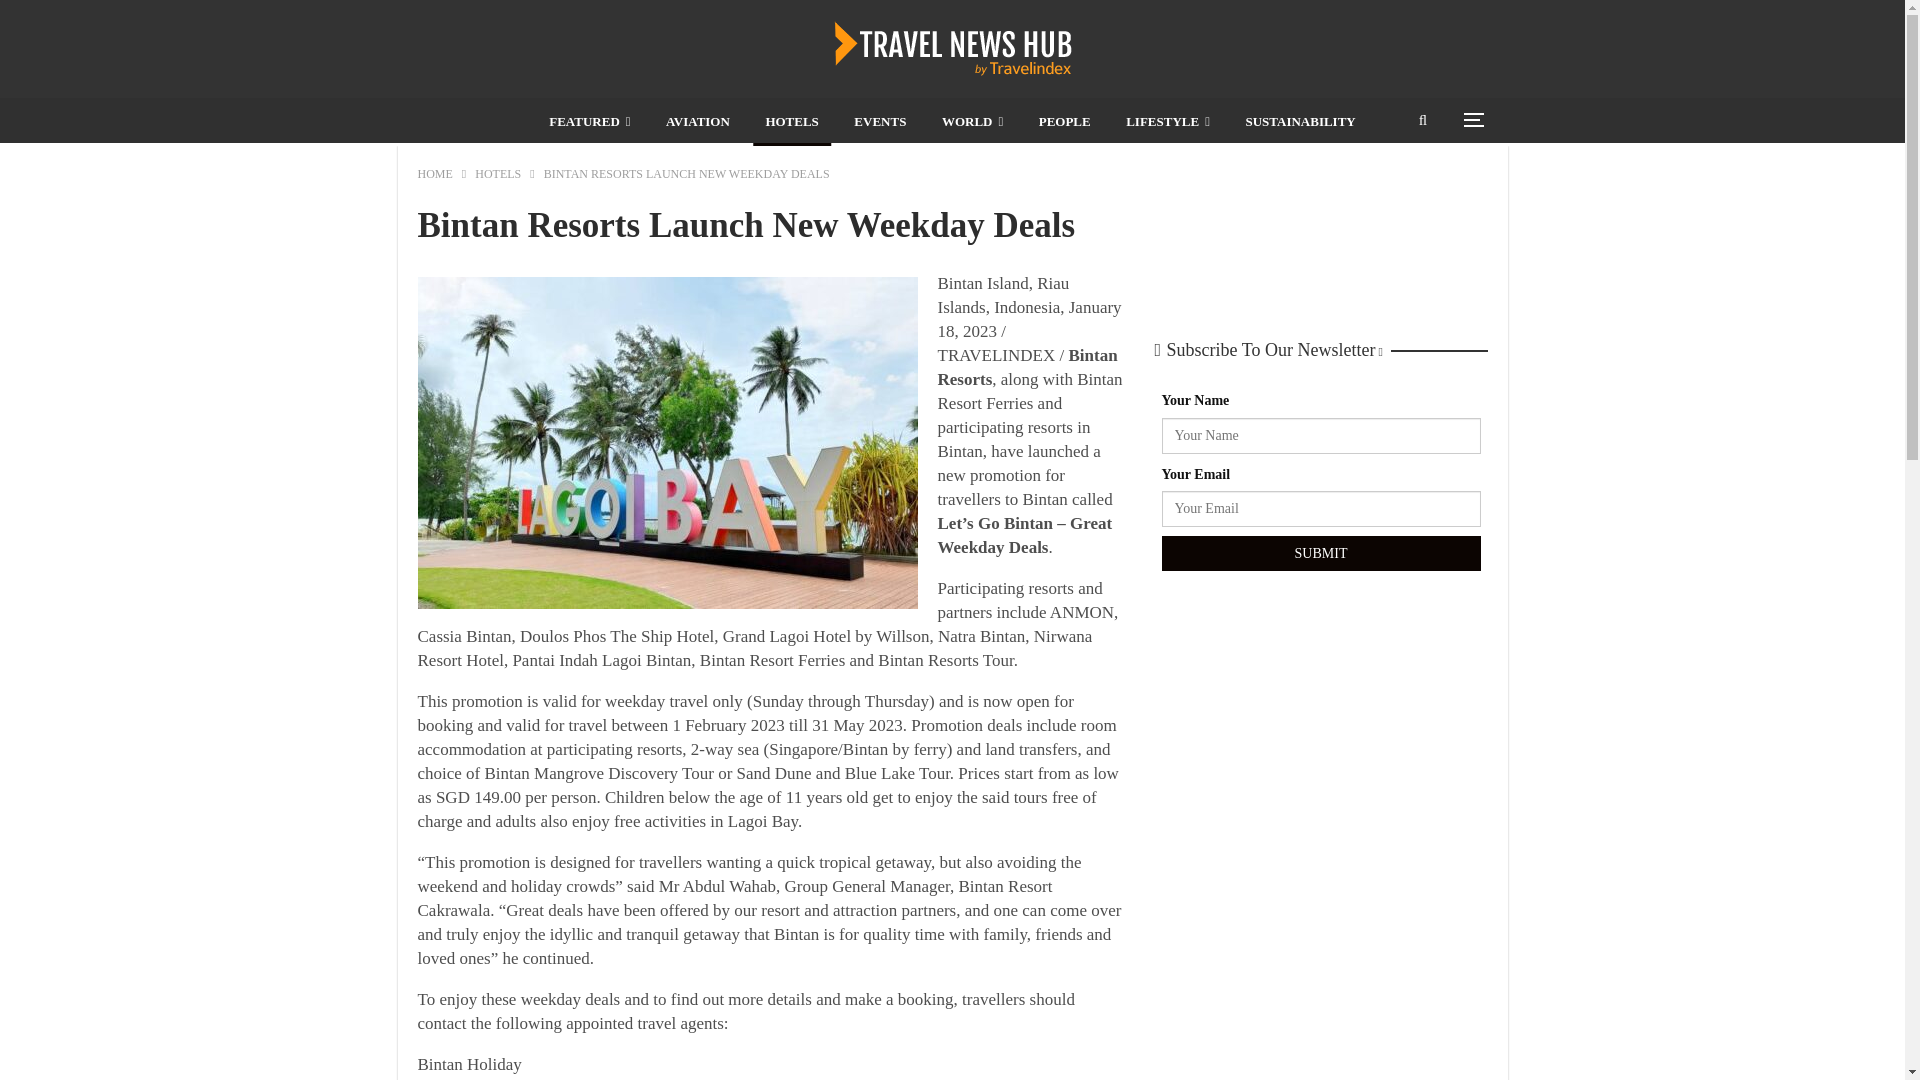 This screenshot has height=1080, width=1920. I want to click on WORLD, so click(972, 122).